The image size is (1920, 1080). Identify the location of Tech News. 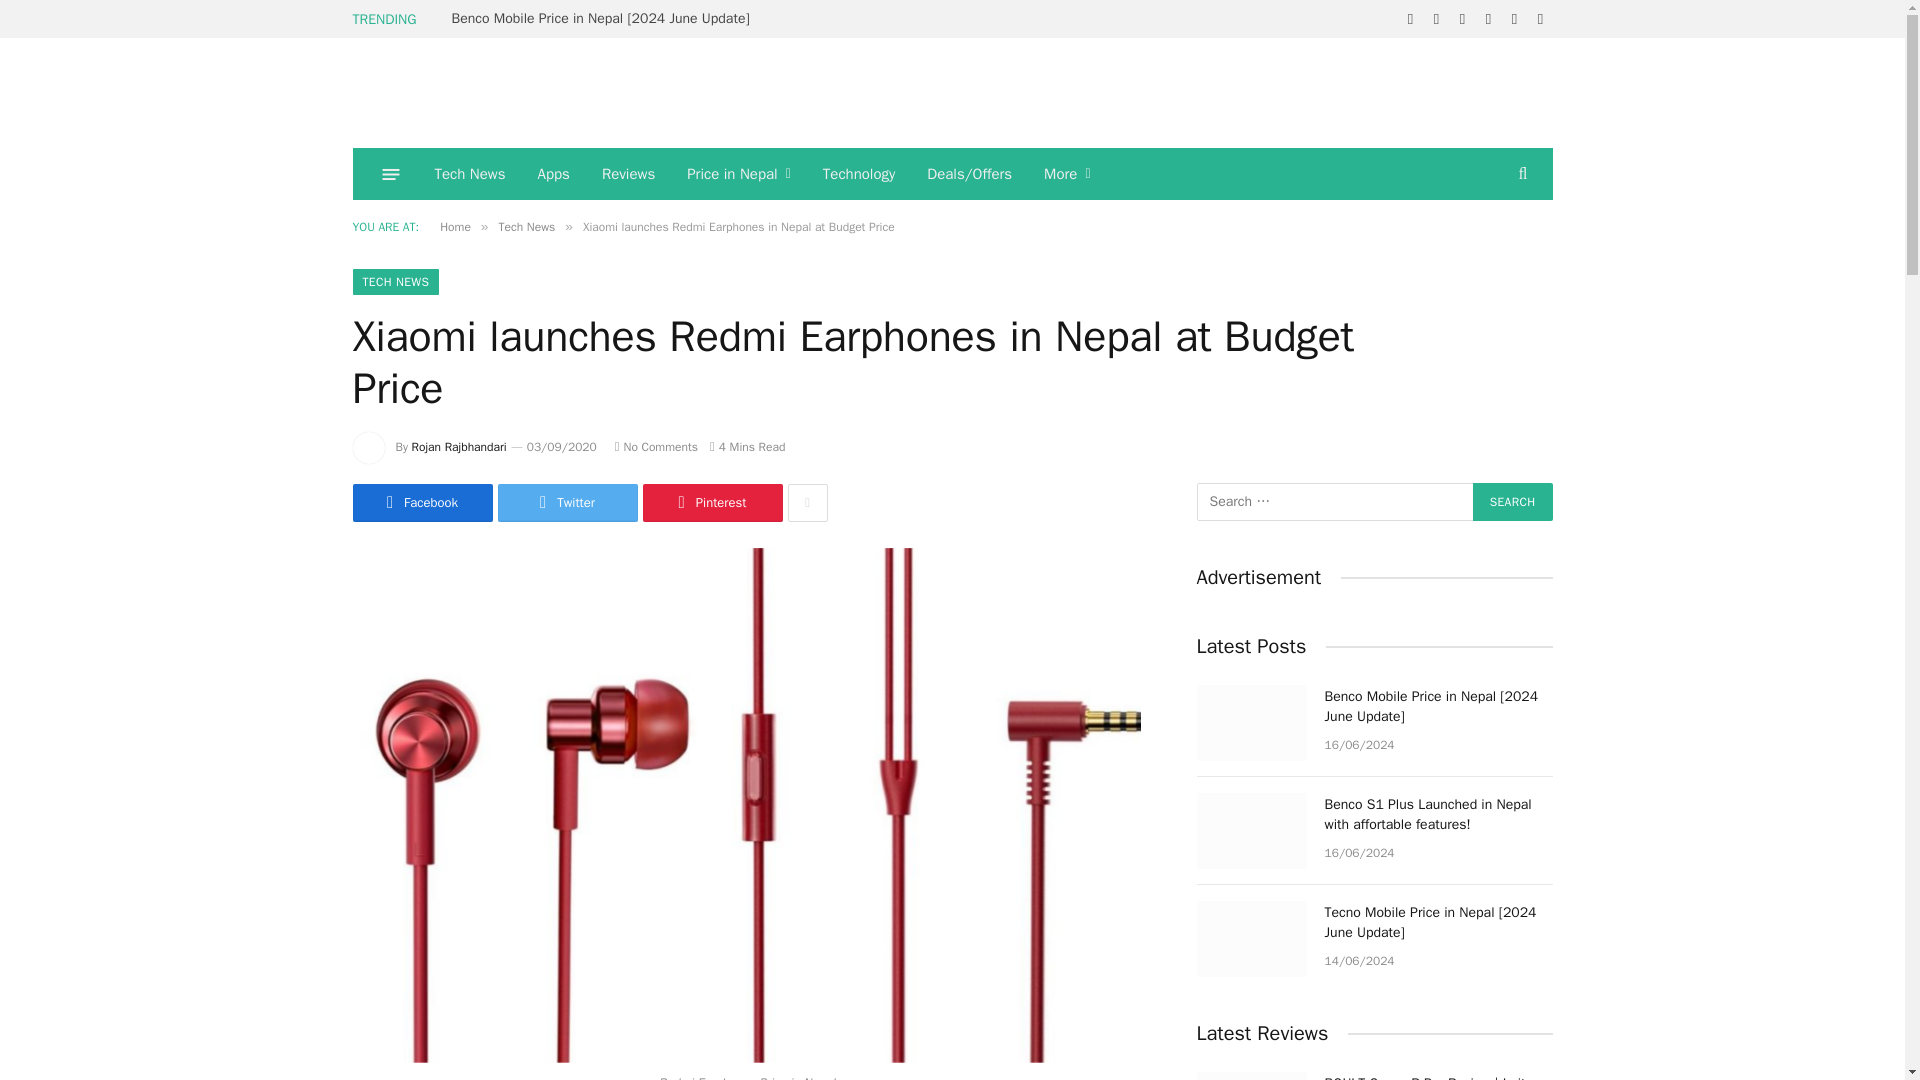
(469, 173).